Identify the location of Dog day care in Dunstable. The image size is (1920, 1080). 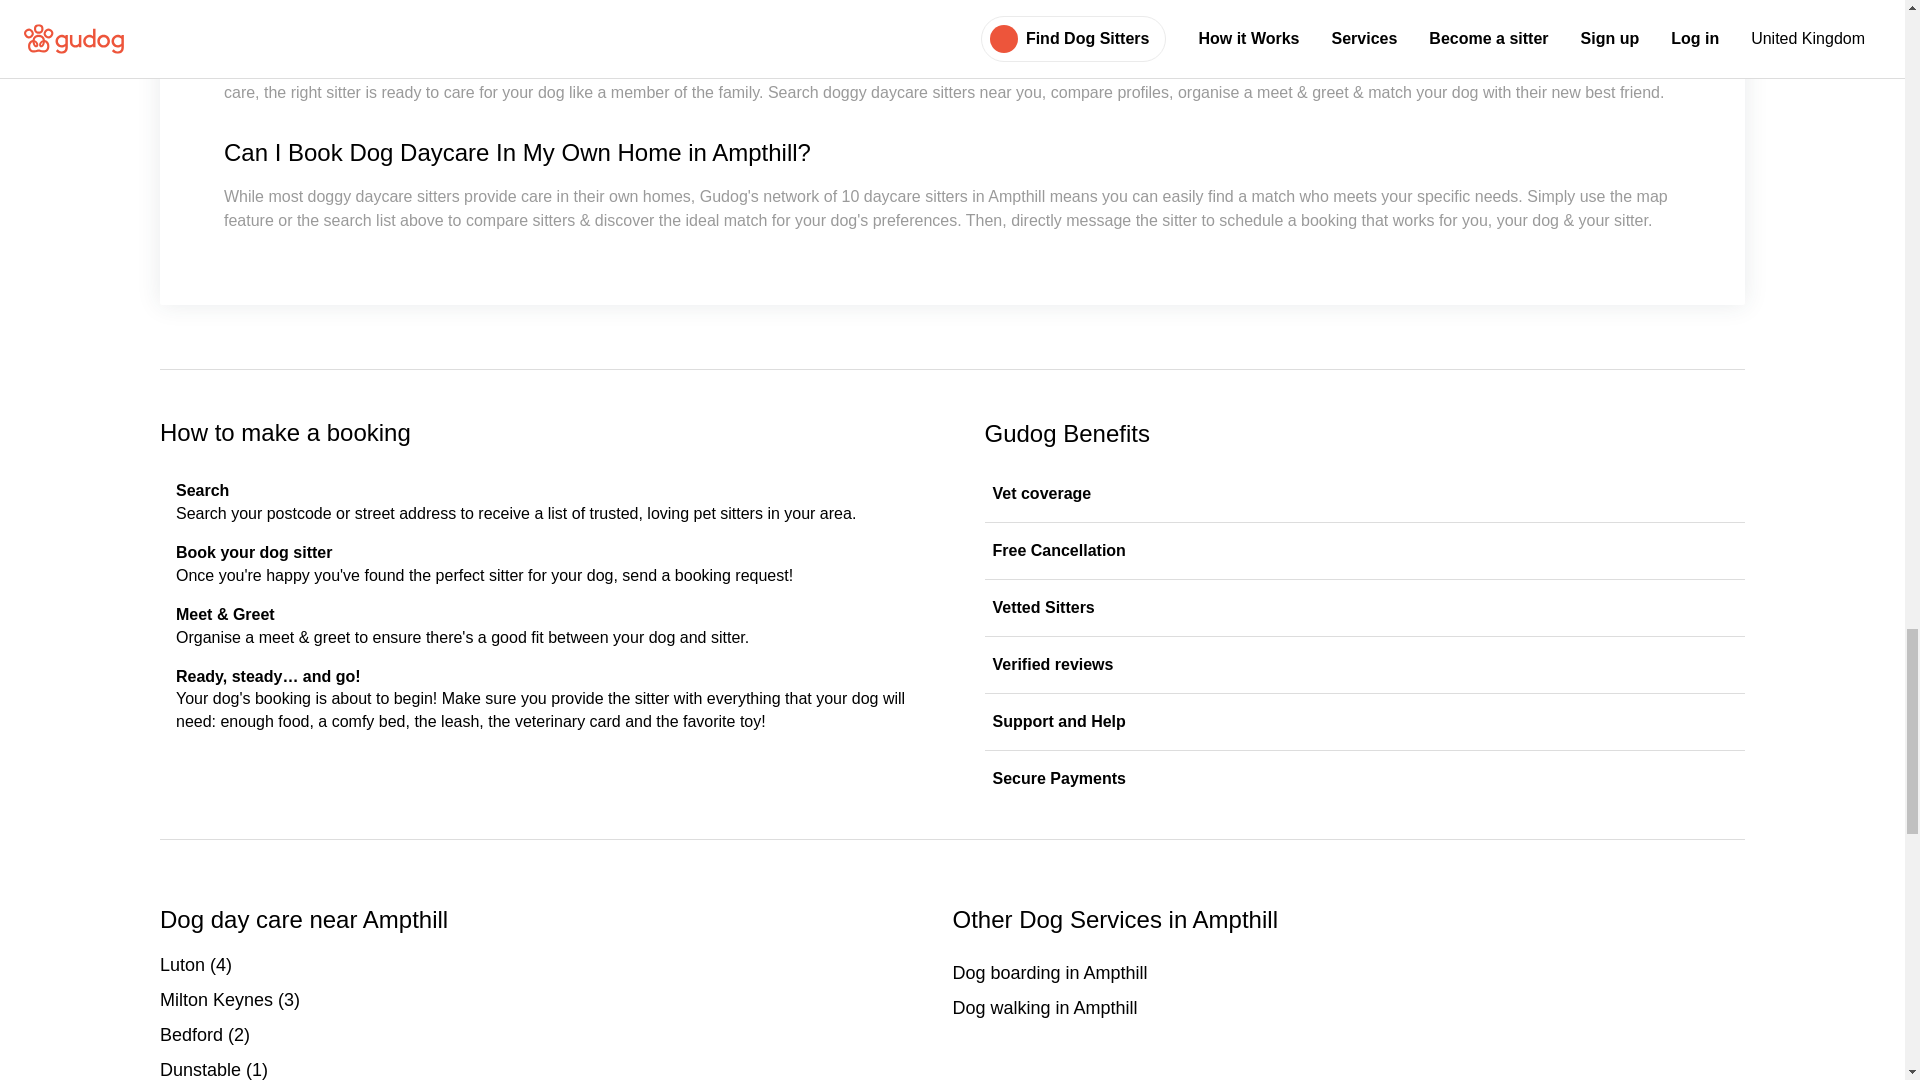
(556, 1068).